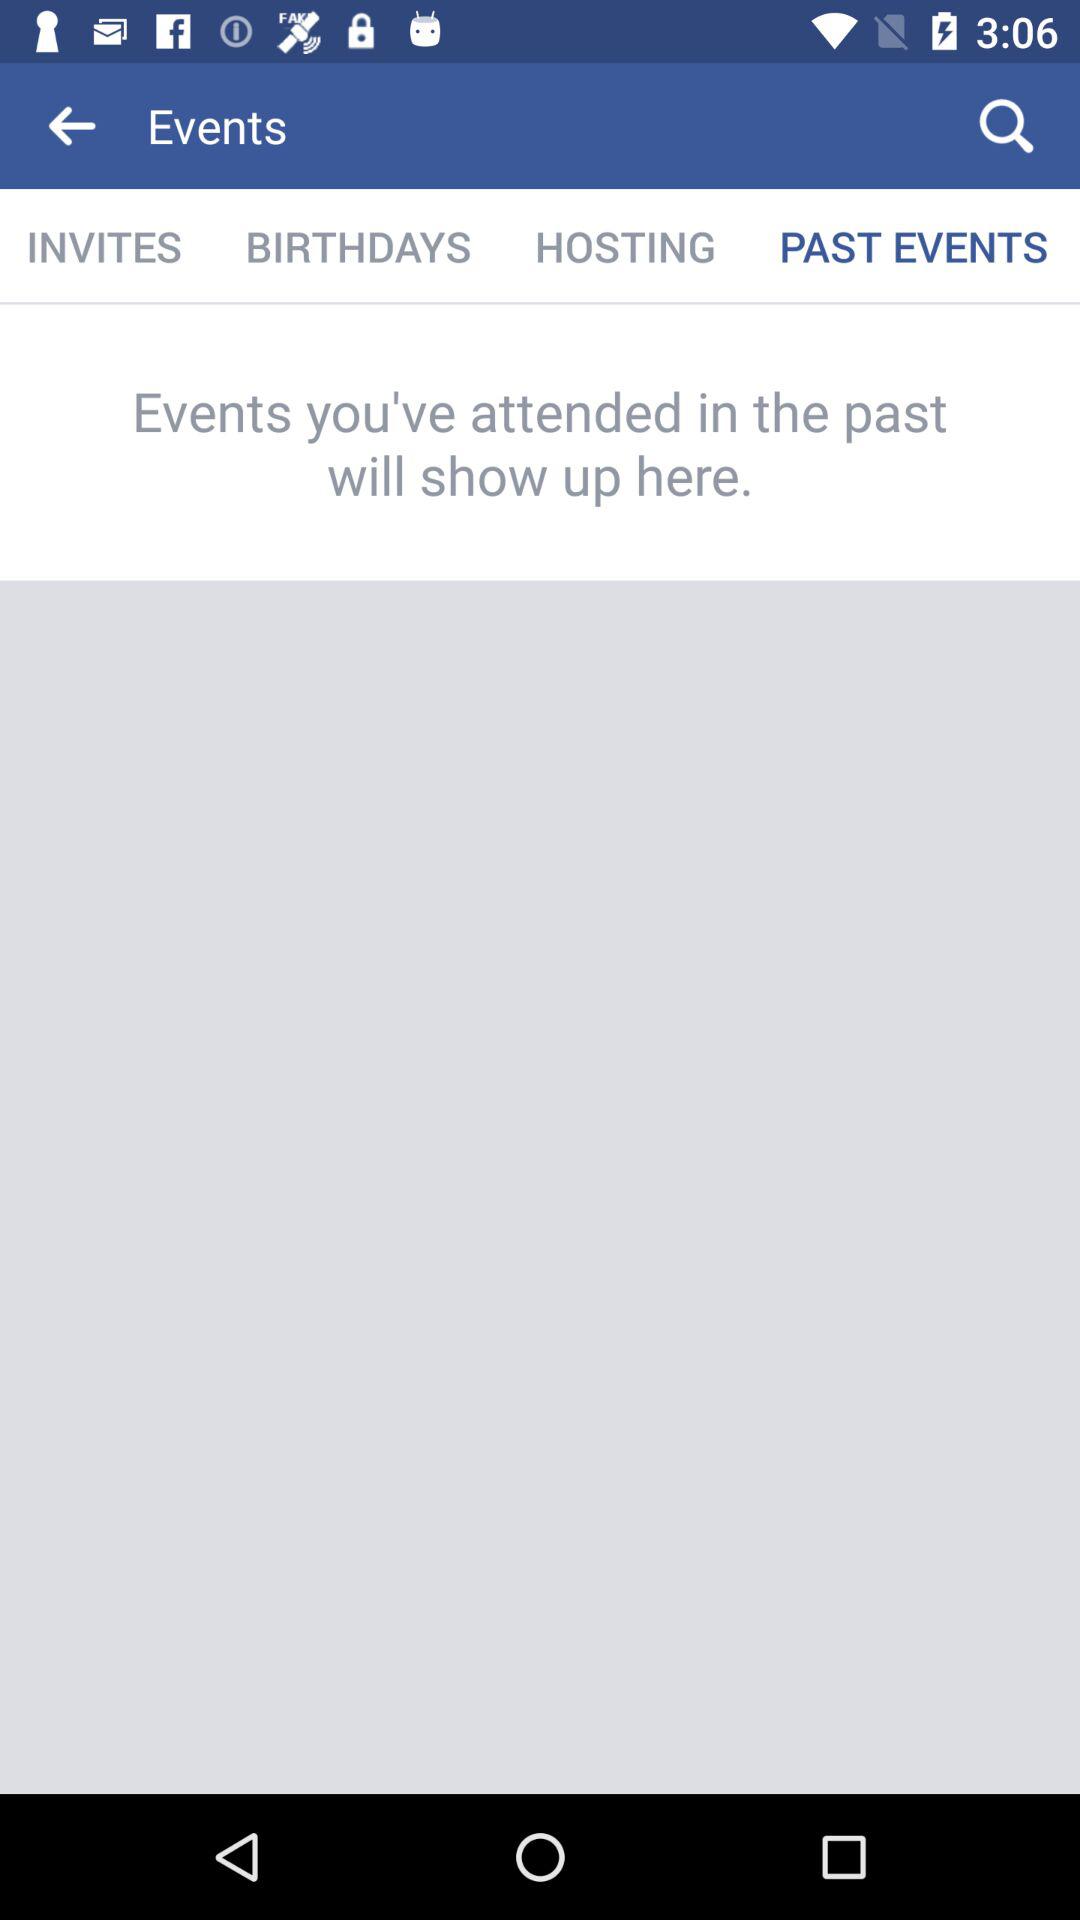  What do you see at coordinates (73, 126) in the screenshot?
I see `open icon above invites item` at bounding box center [73, 126].